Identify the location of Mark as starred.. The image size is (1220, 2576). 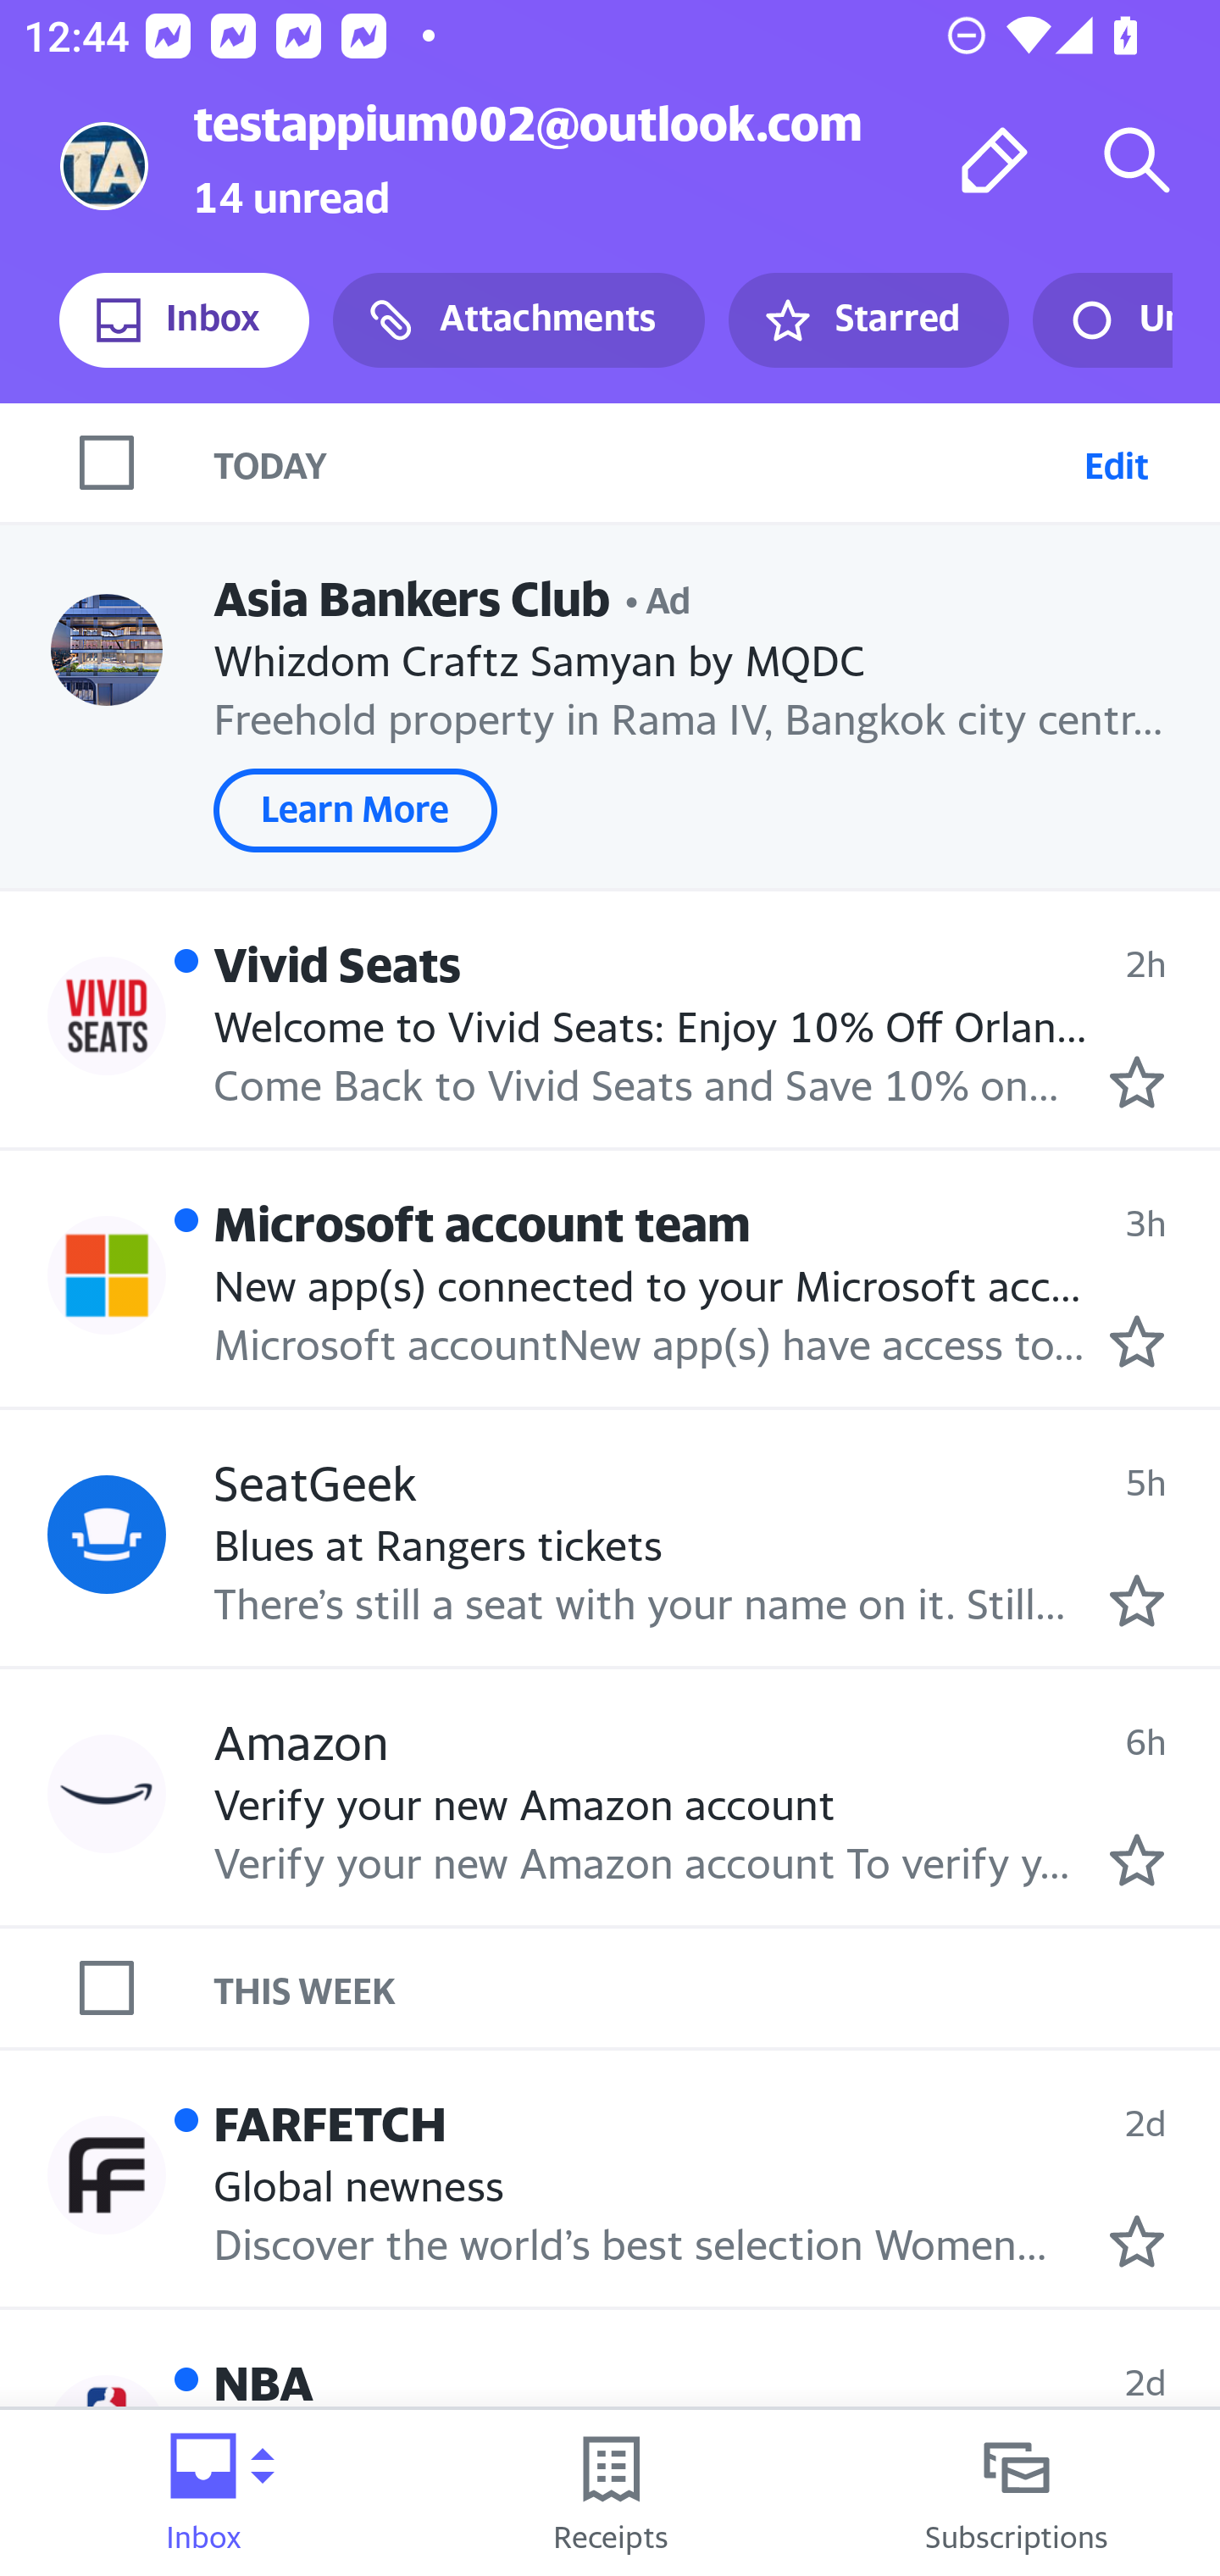
(1137, 1083).